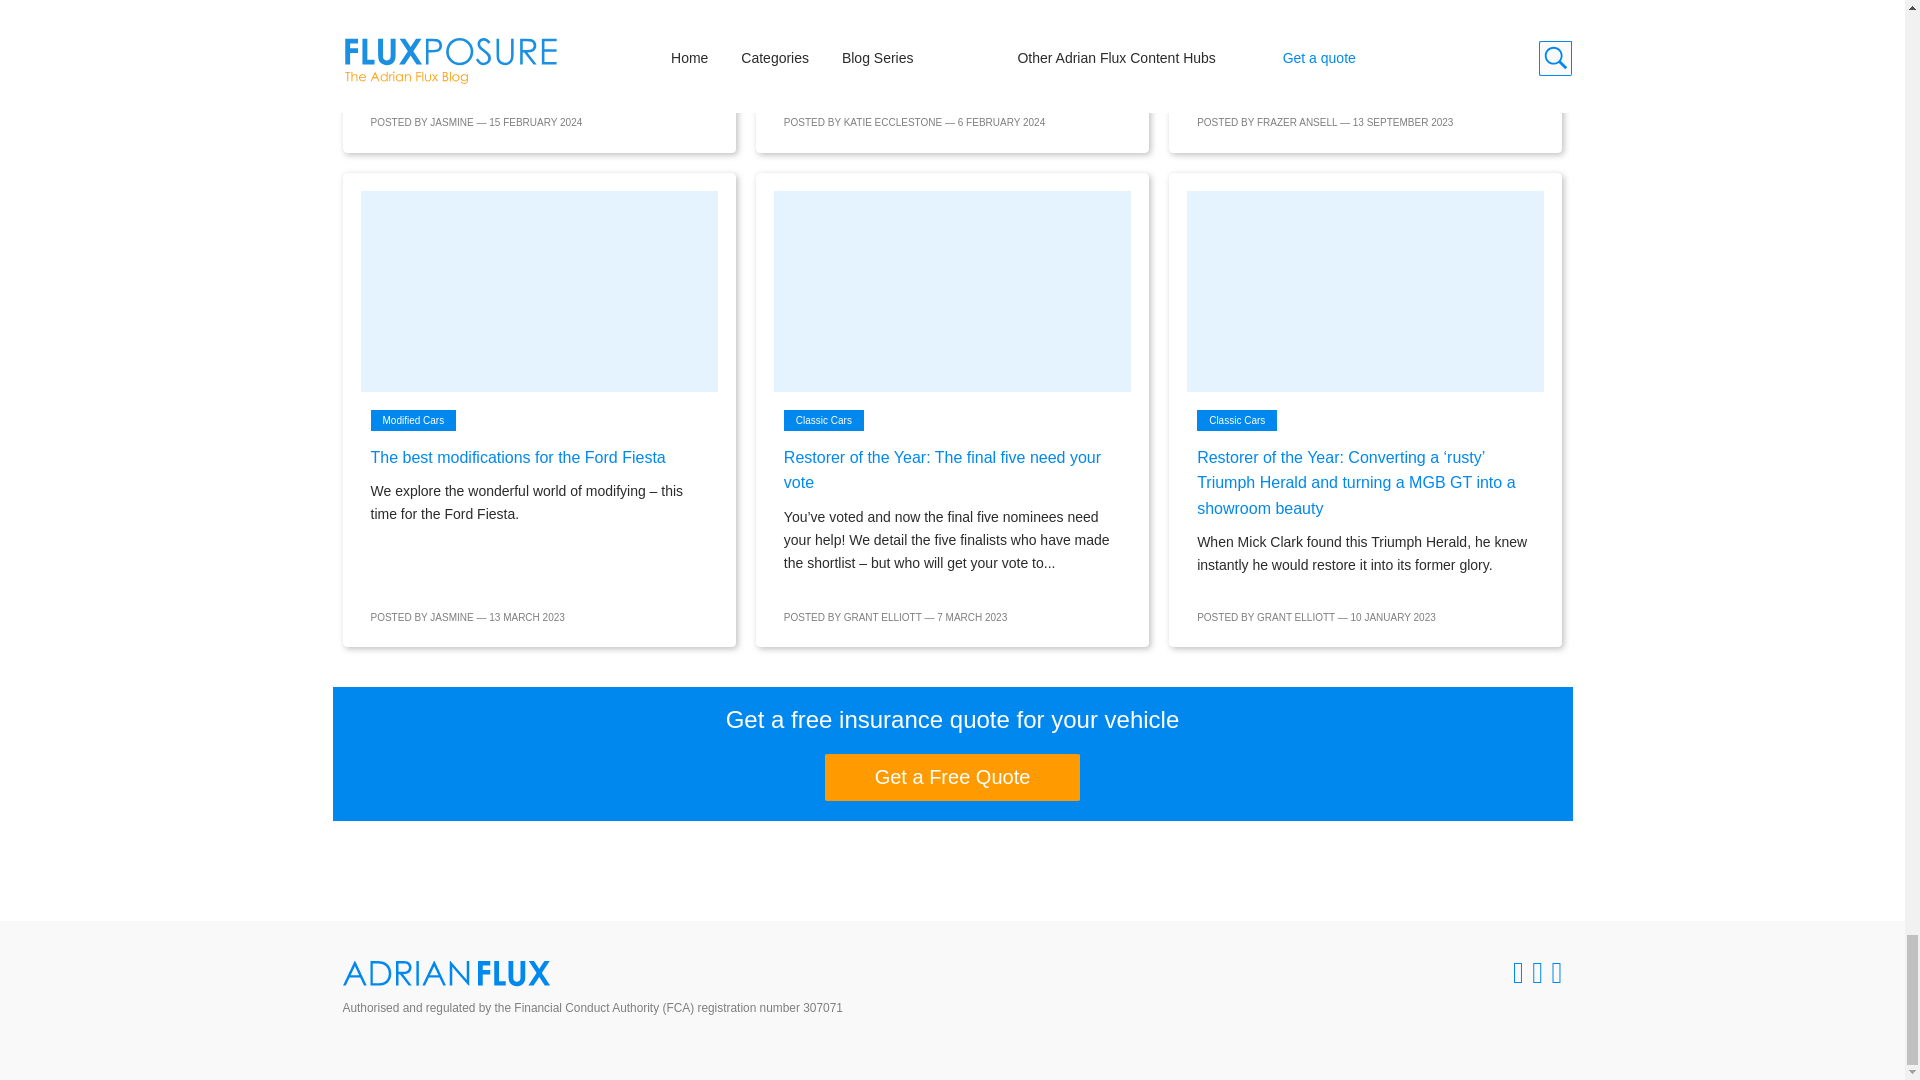  I want to click on Posts by Jasmine, so click(451, 122).